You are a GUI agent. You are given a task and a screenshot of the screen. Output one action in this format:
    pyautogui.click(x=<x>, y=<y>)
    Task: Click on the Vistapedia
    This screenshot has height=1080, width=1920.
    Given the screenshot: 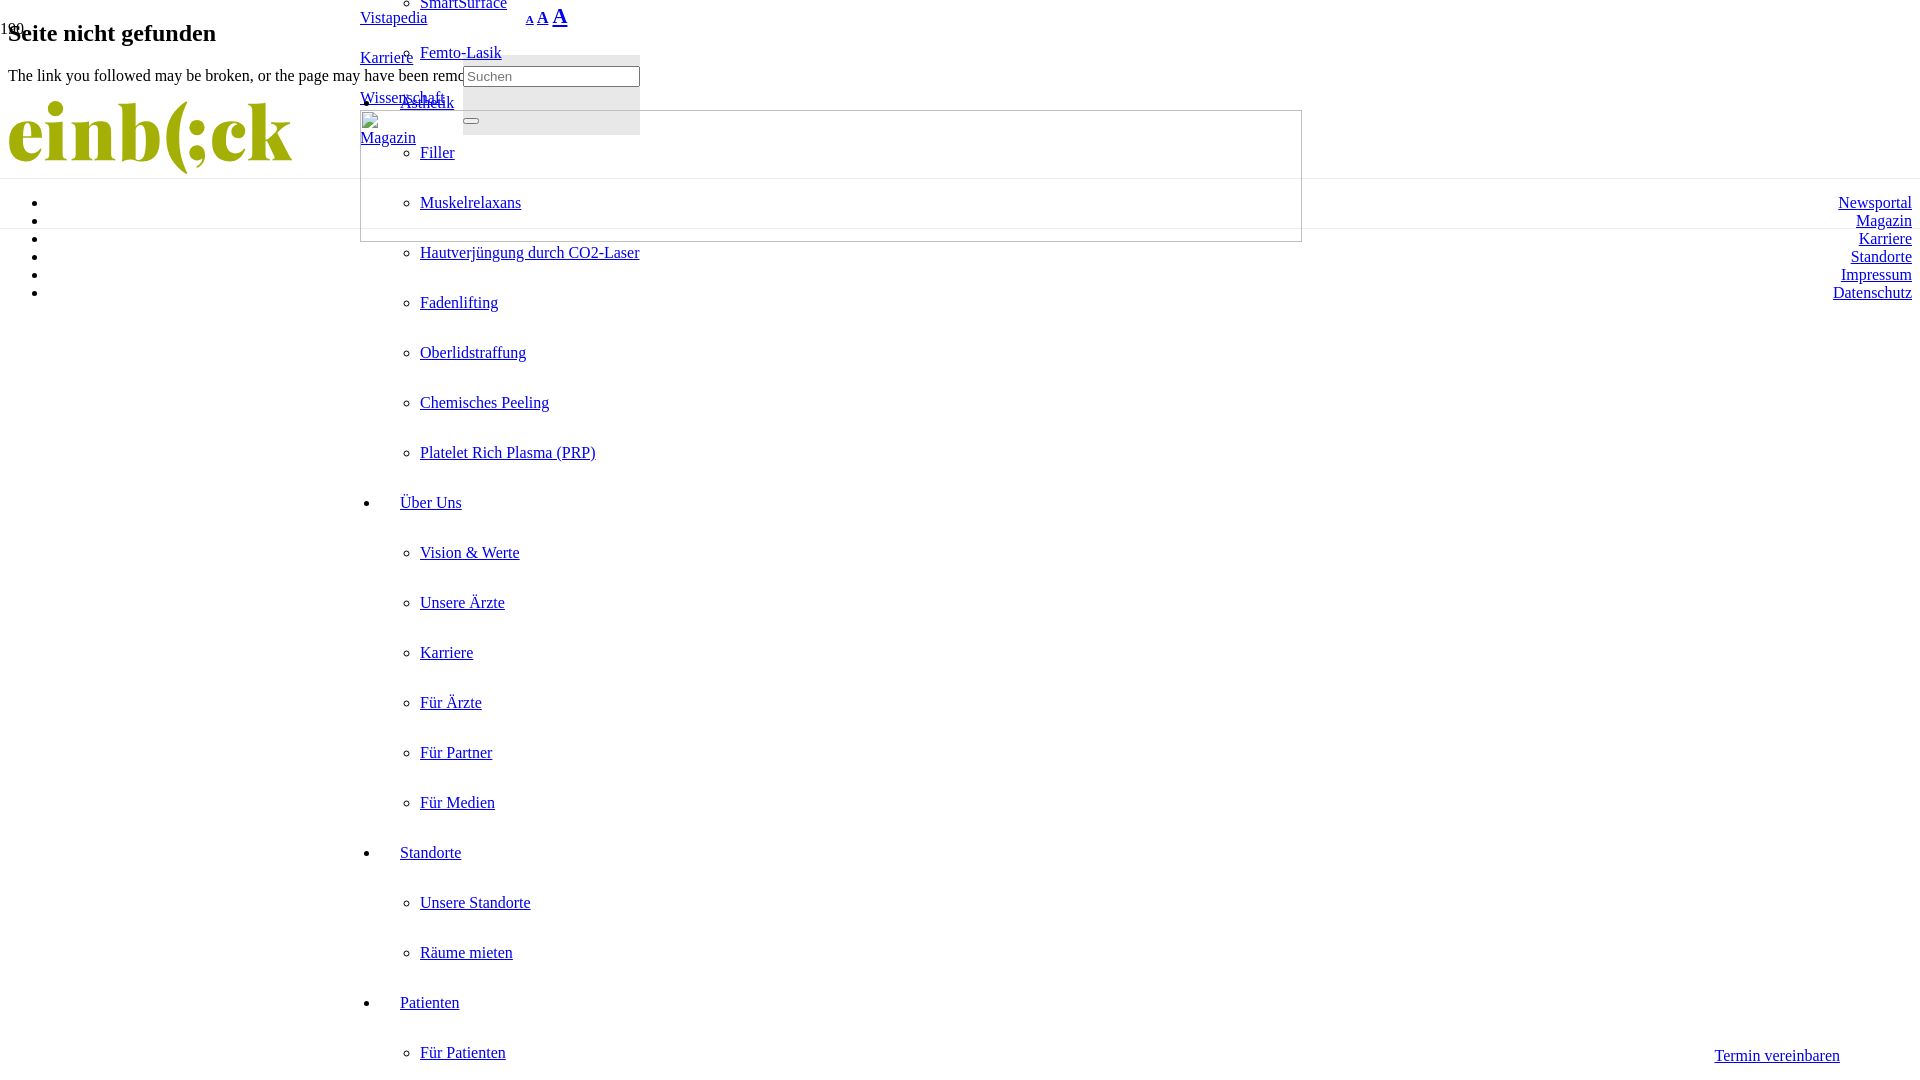 What is the action you would take?
    pyautogui.click(x=394, y=18)
    